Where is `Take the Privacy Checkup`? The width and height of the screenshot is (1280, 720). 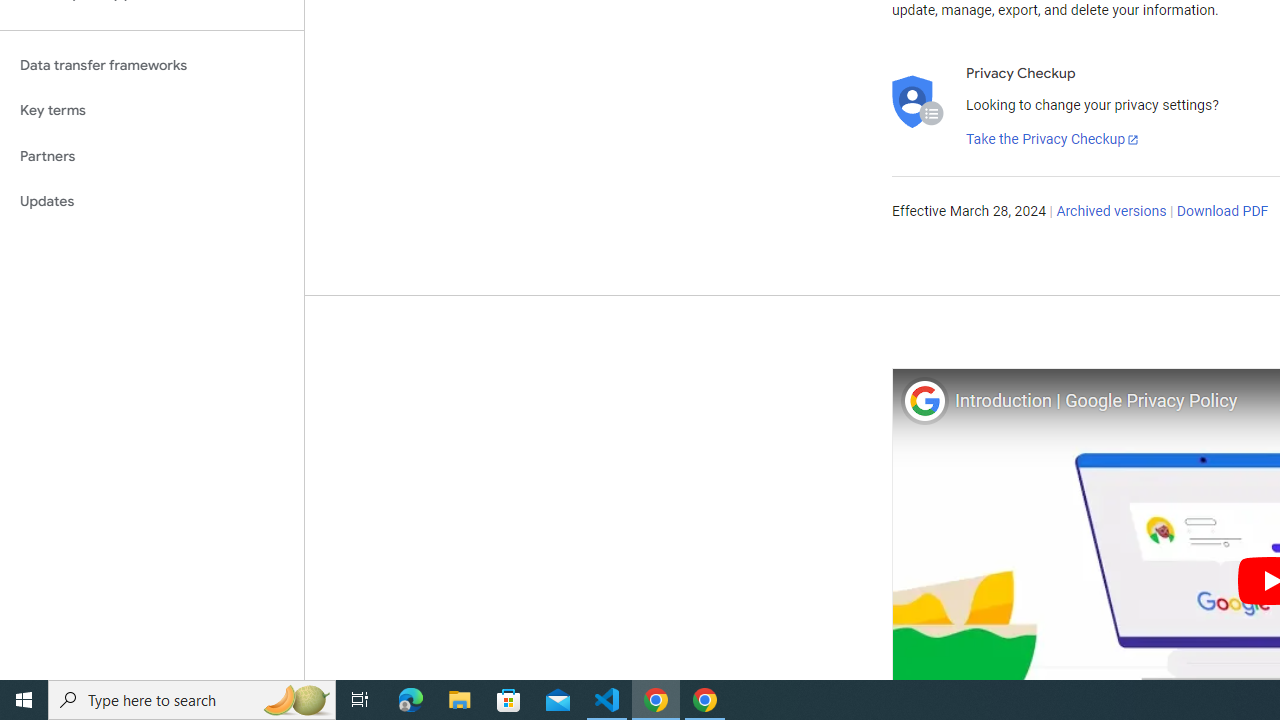
Take the Privacy Checkup is located at coordinates (1053, 140).